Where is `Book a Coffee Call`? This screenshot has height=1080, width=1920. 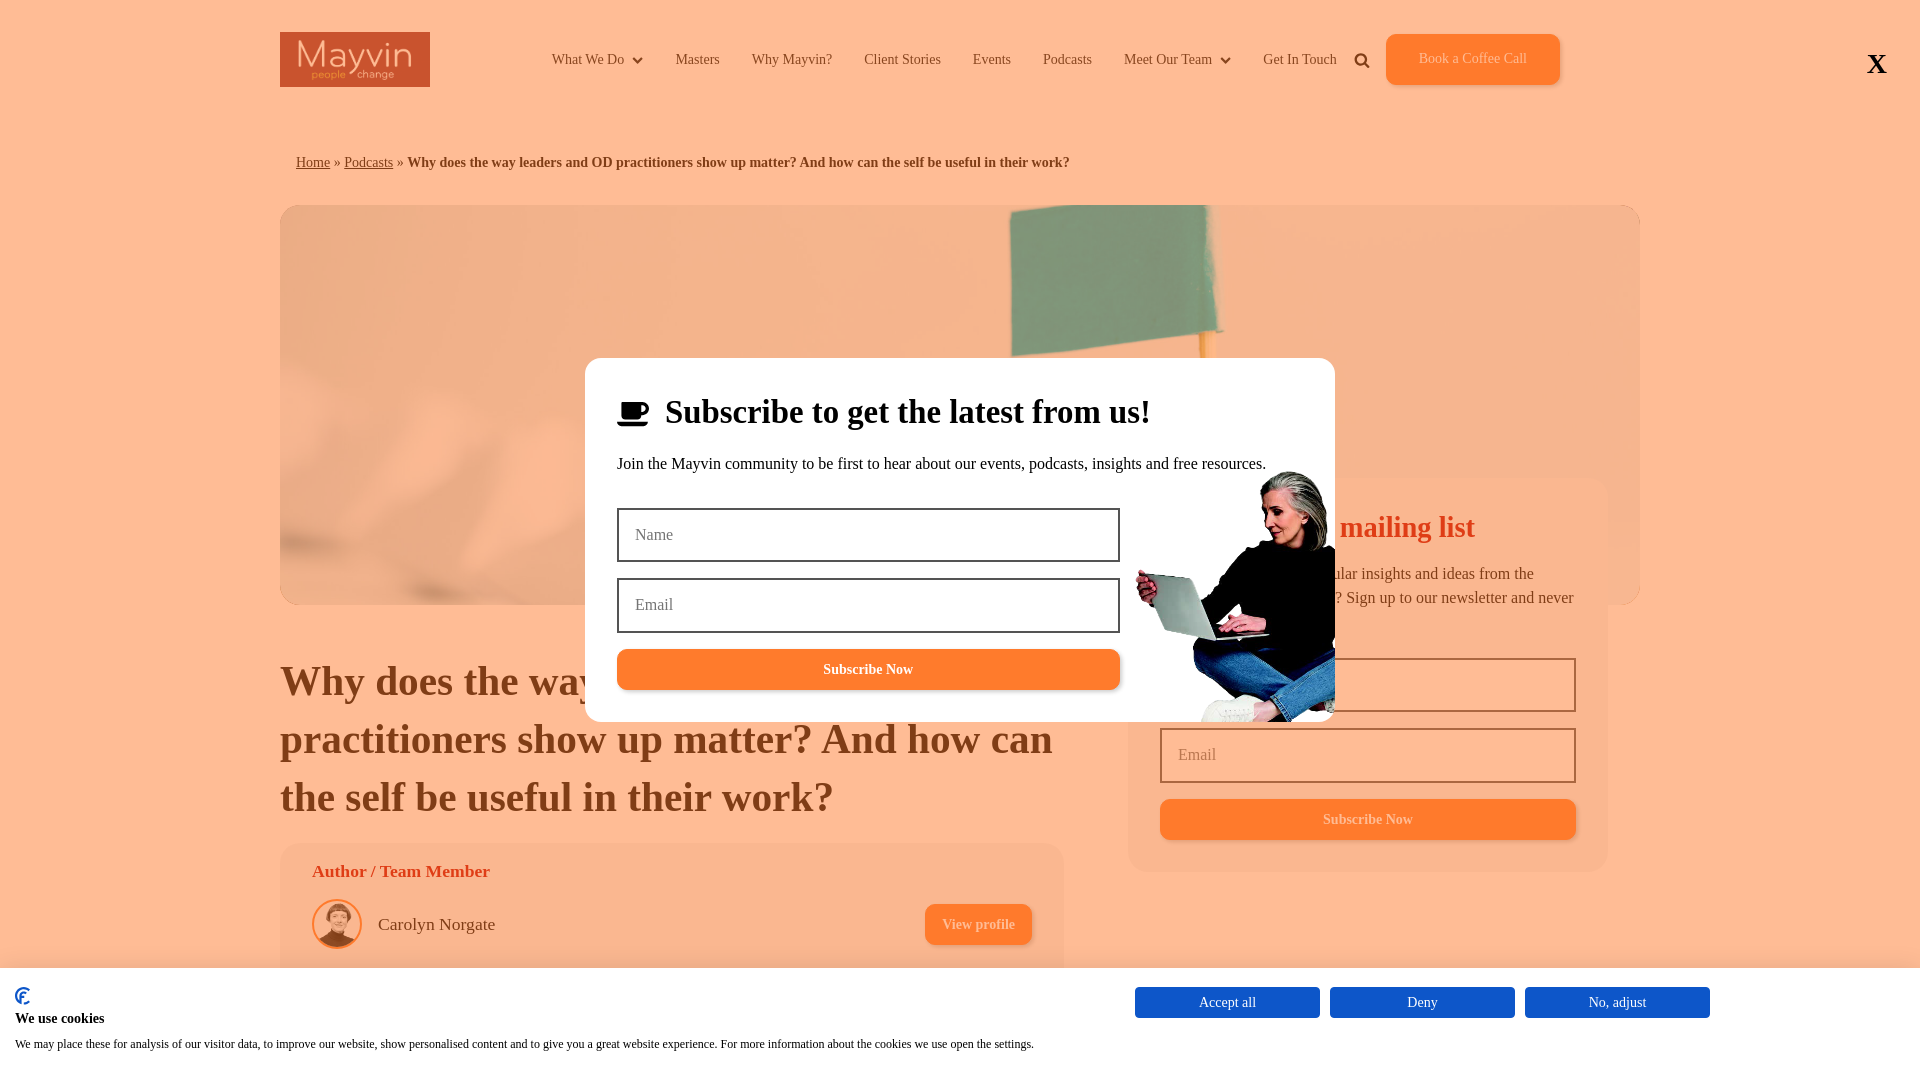 Book a Coffee Call is located at coordinates (1472, 59).